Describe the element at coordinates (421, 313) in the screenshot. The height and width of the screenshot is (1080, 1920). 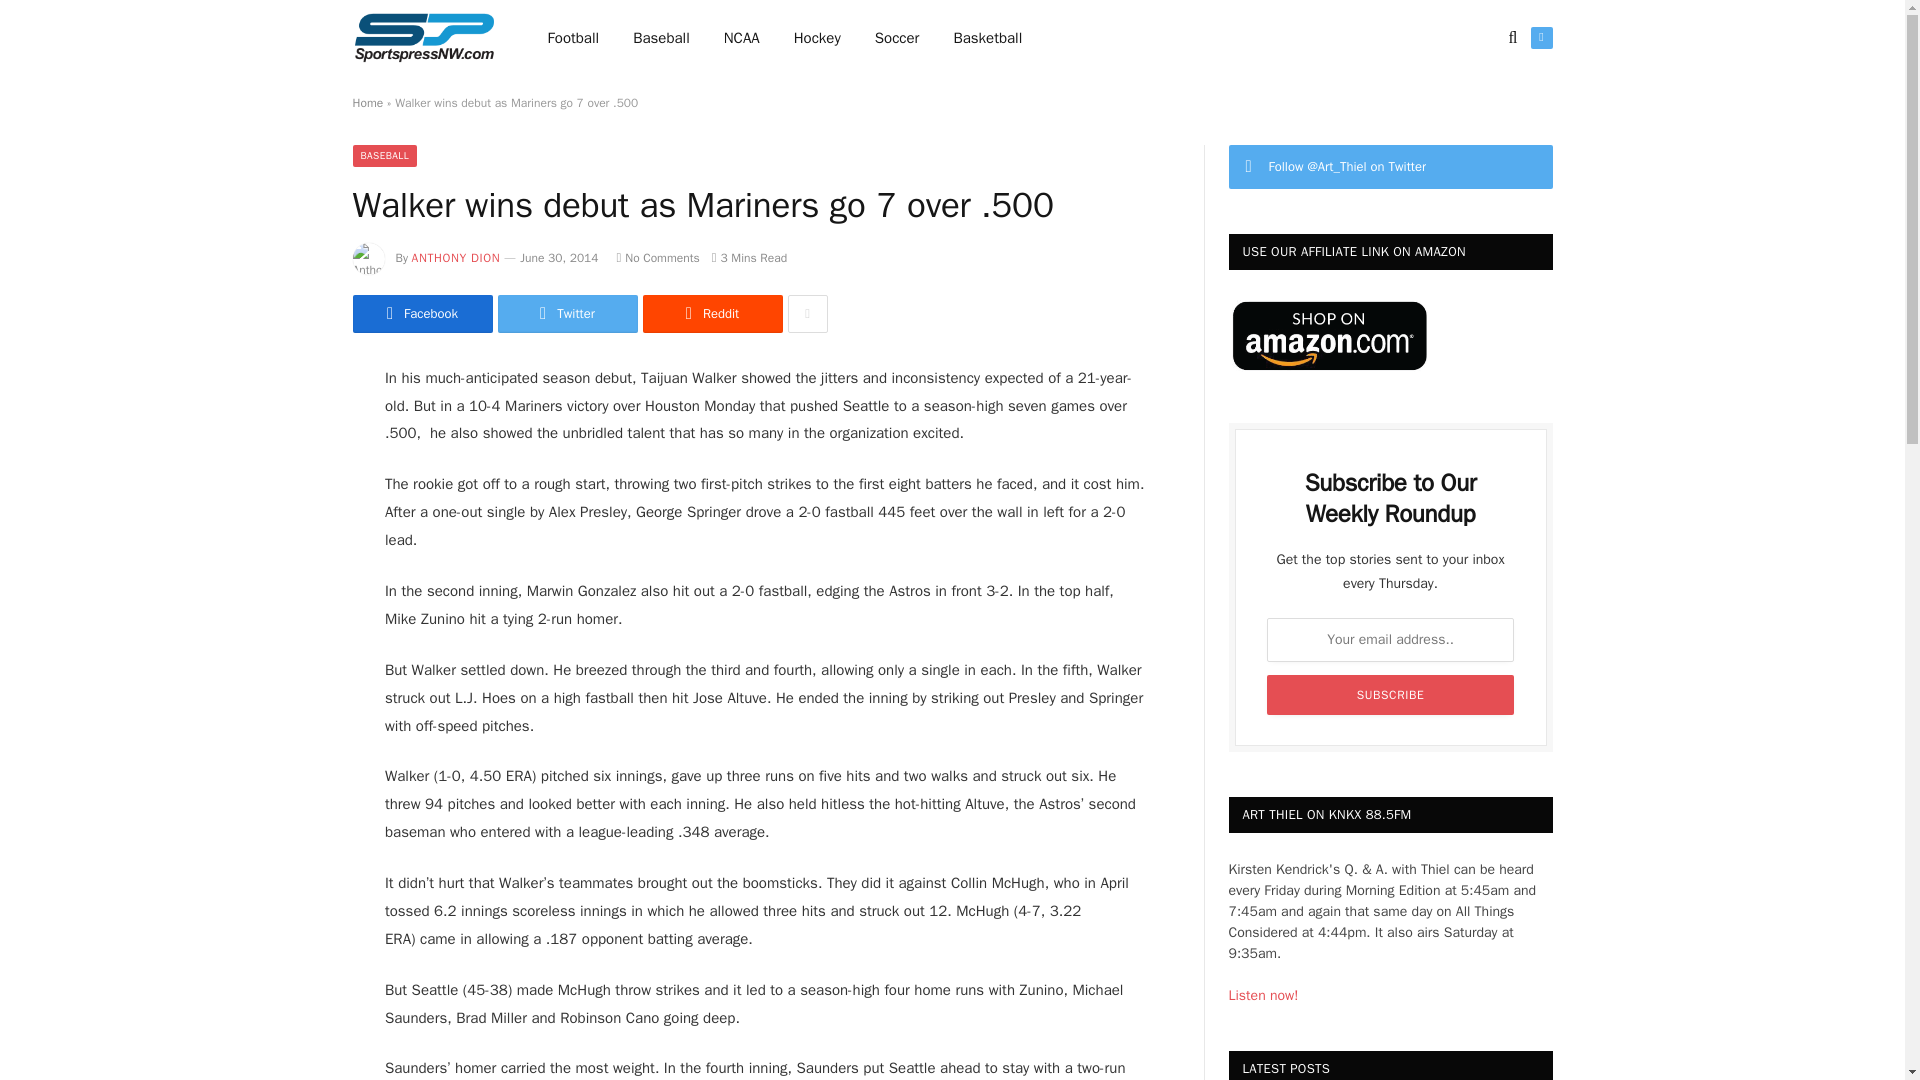
I see `Share on Twitter` at that location.